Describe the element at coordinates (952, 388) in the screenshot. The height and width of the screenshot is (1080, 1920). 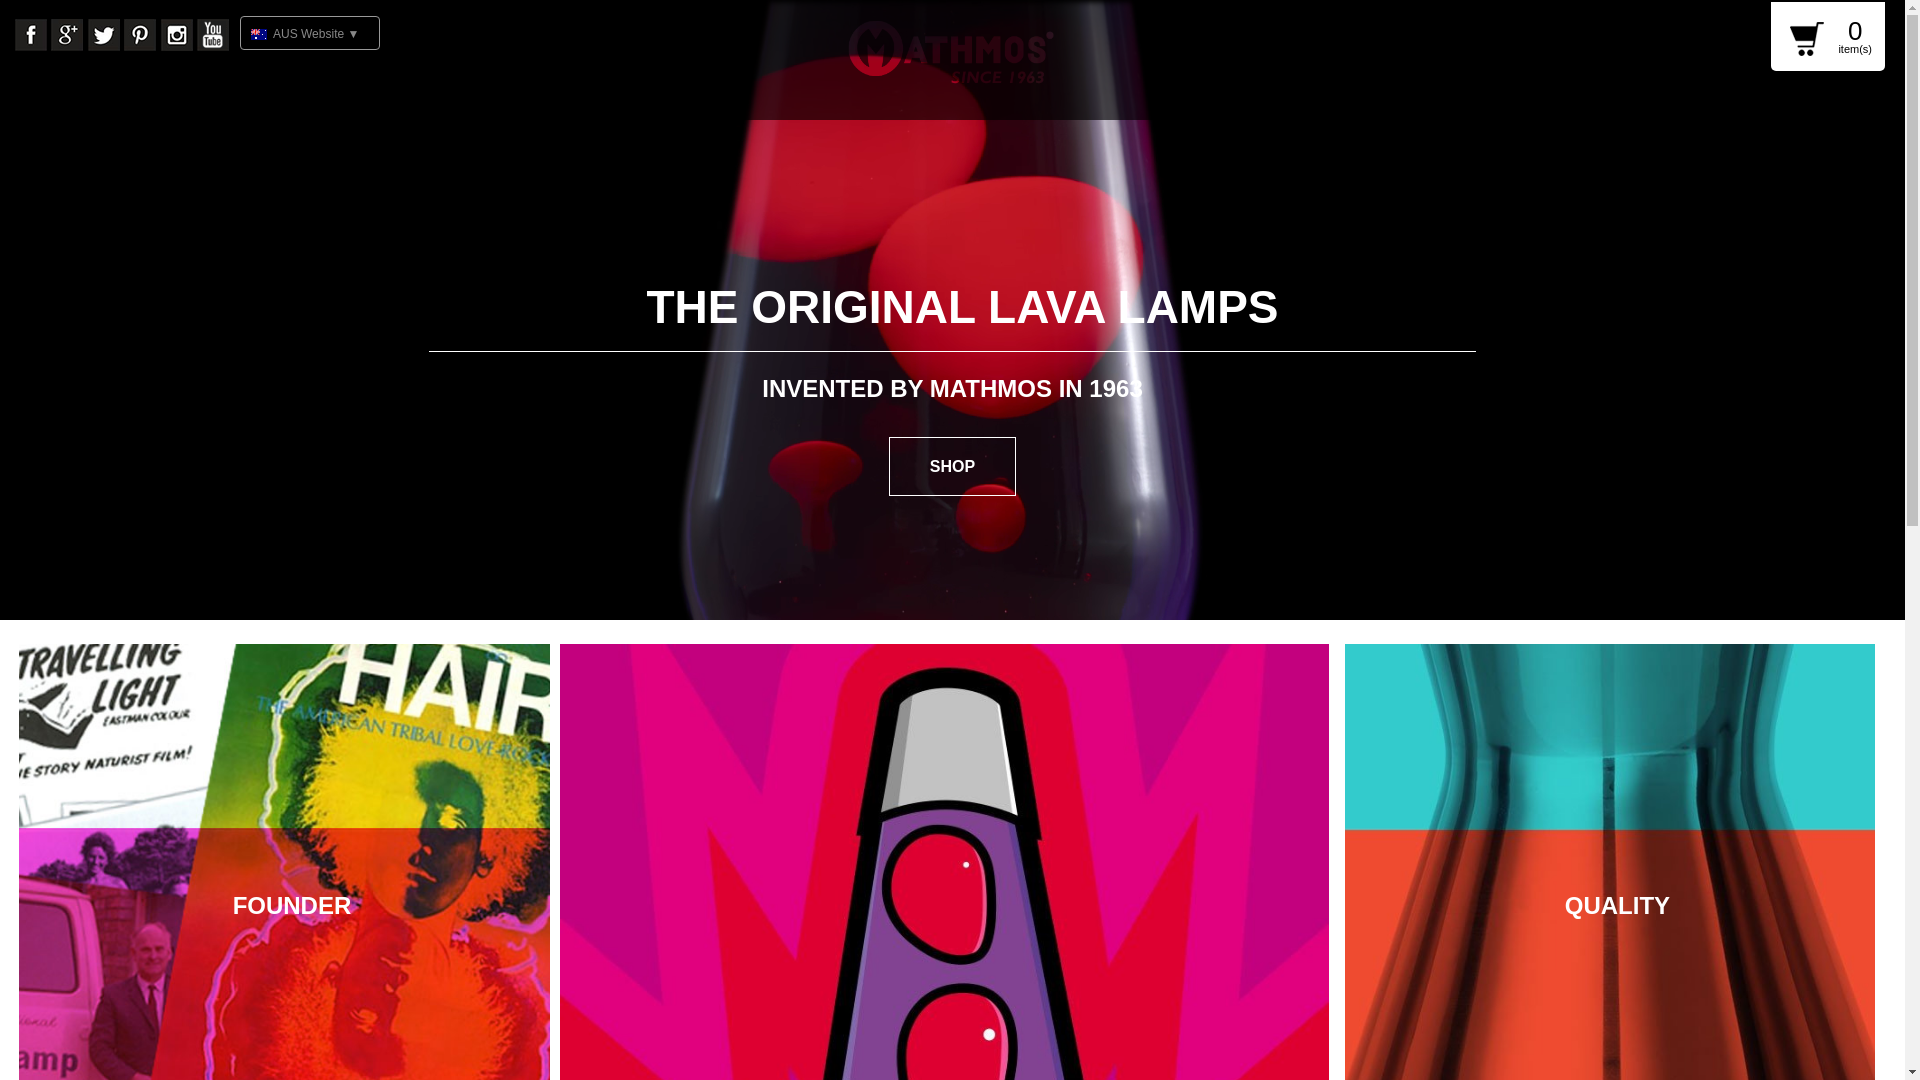
I see `INVENTED BY MATHMOS IN 1963` at that location.